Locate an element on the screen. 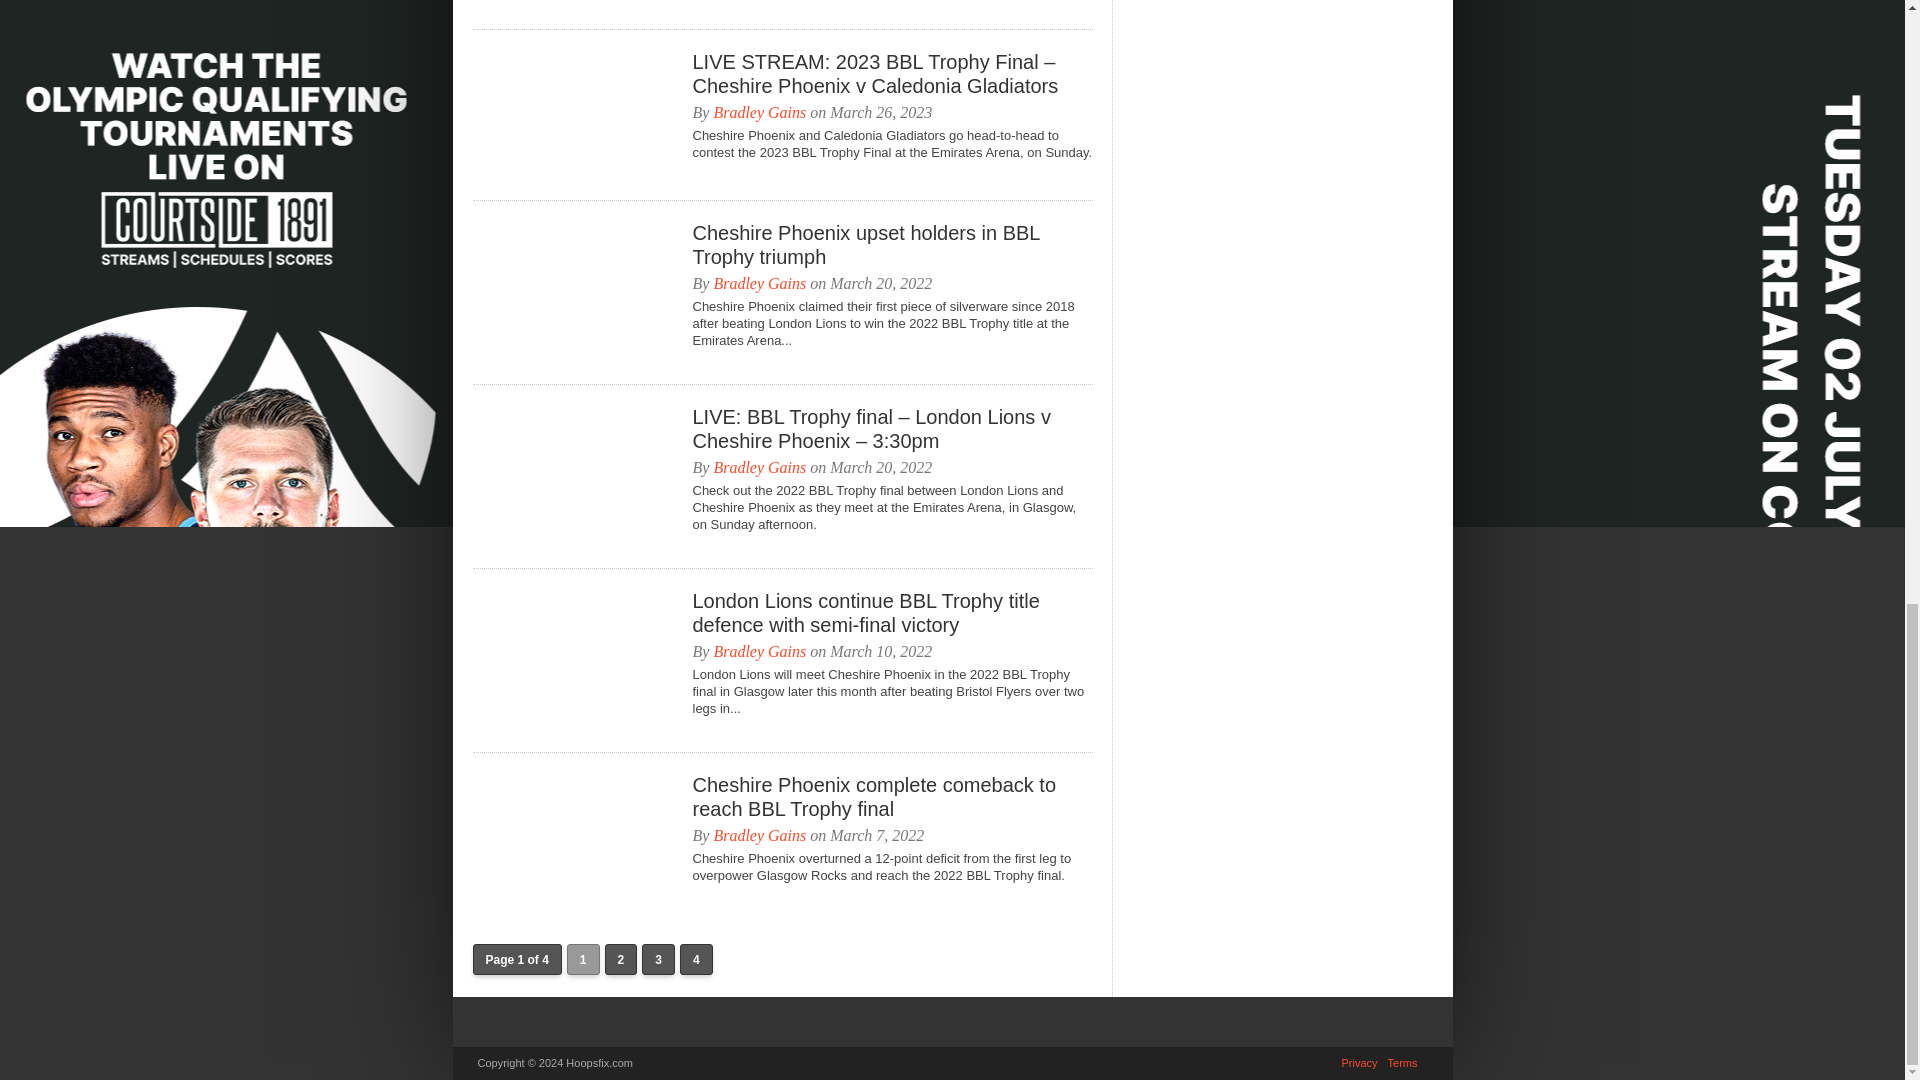 The width and height of the screenshot is (1920, 1080). Posts by Bradley Gains is located at coordinates (759, 112).